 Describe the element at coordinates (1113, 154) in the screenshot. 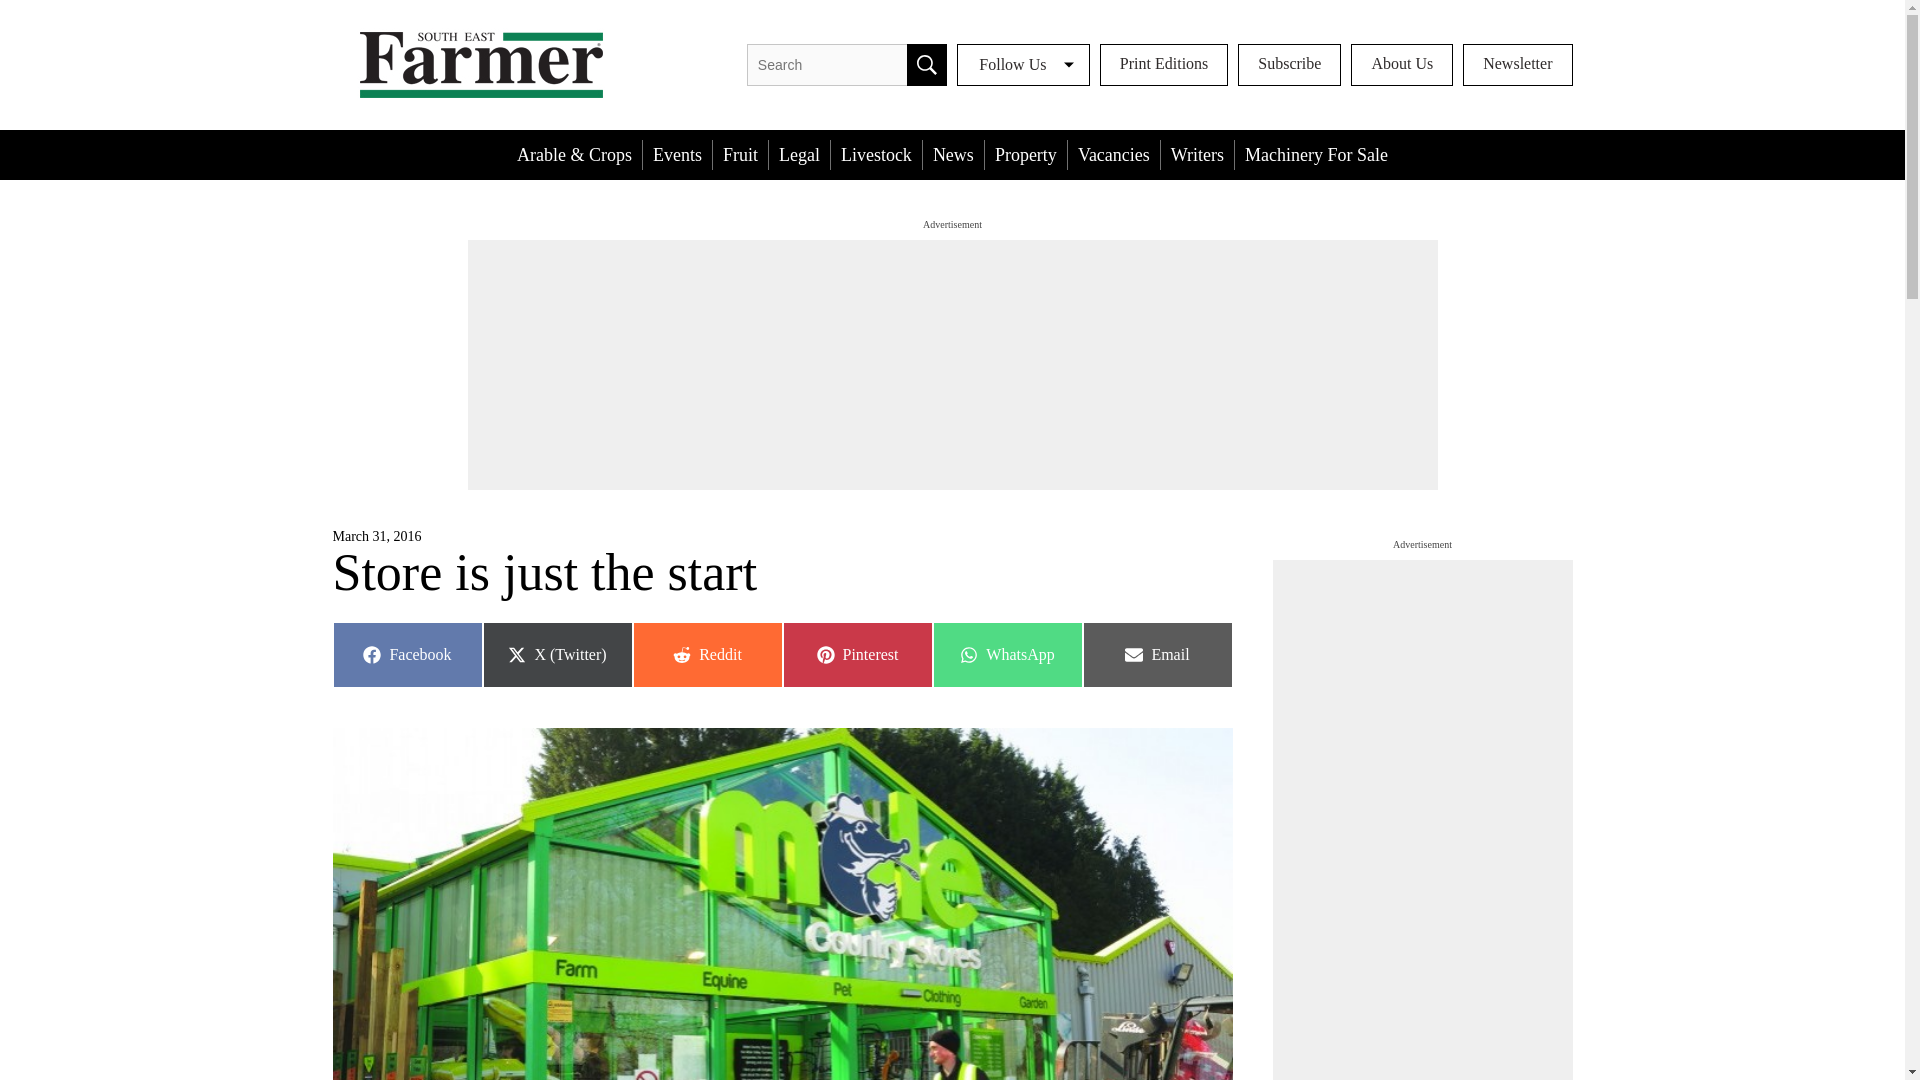

I see `Events` at that location.